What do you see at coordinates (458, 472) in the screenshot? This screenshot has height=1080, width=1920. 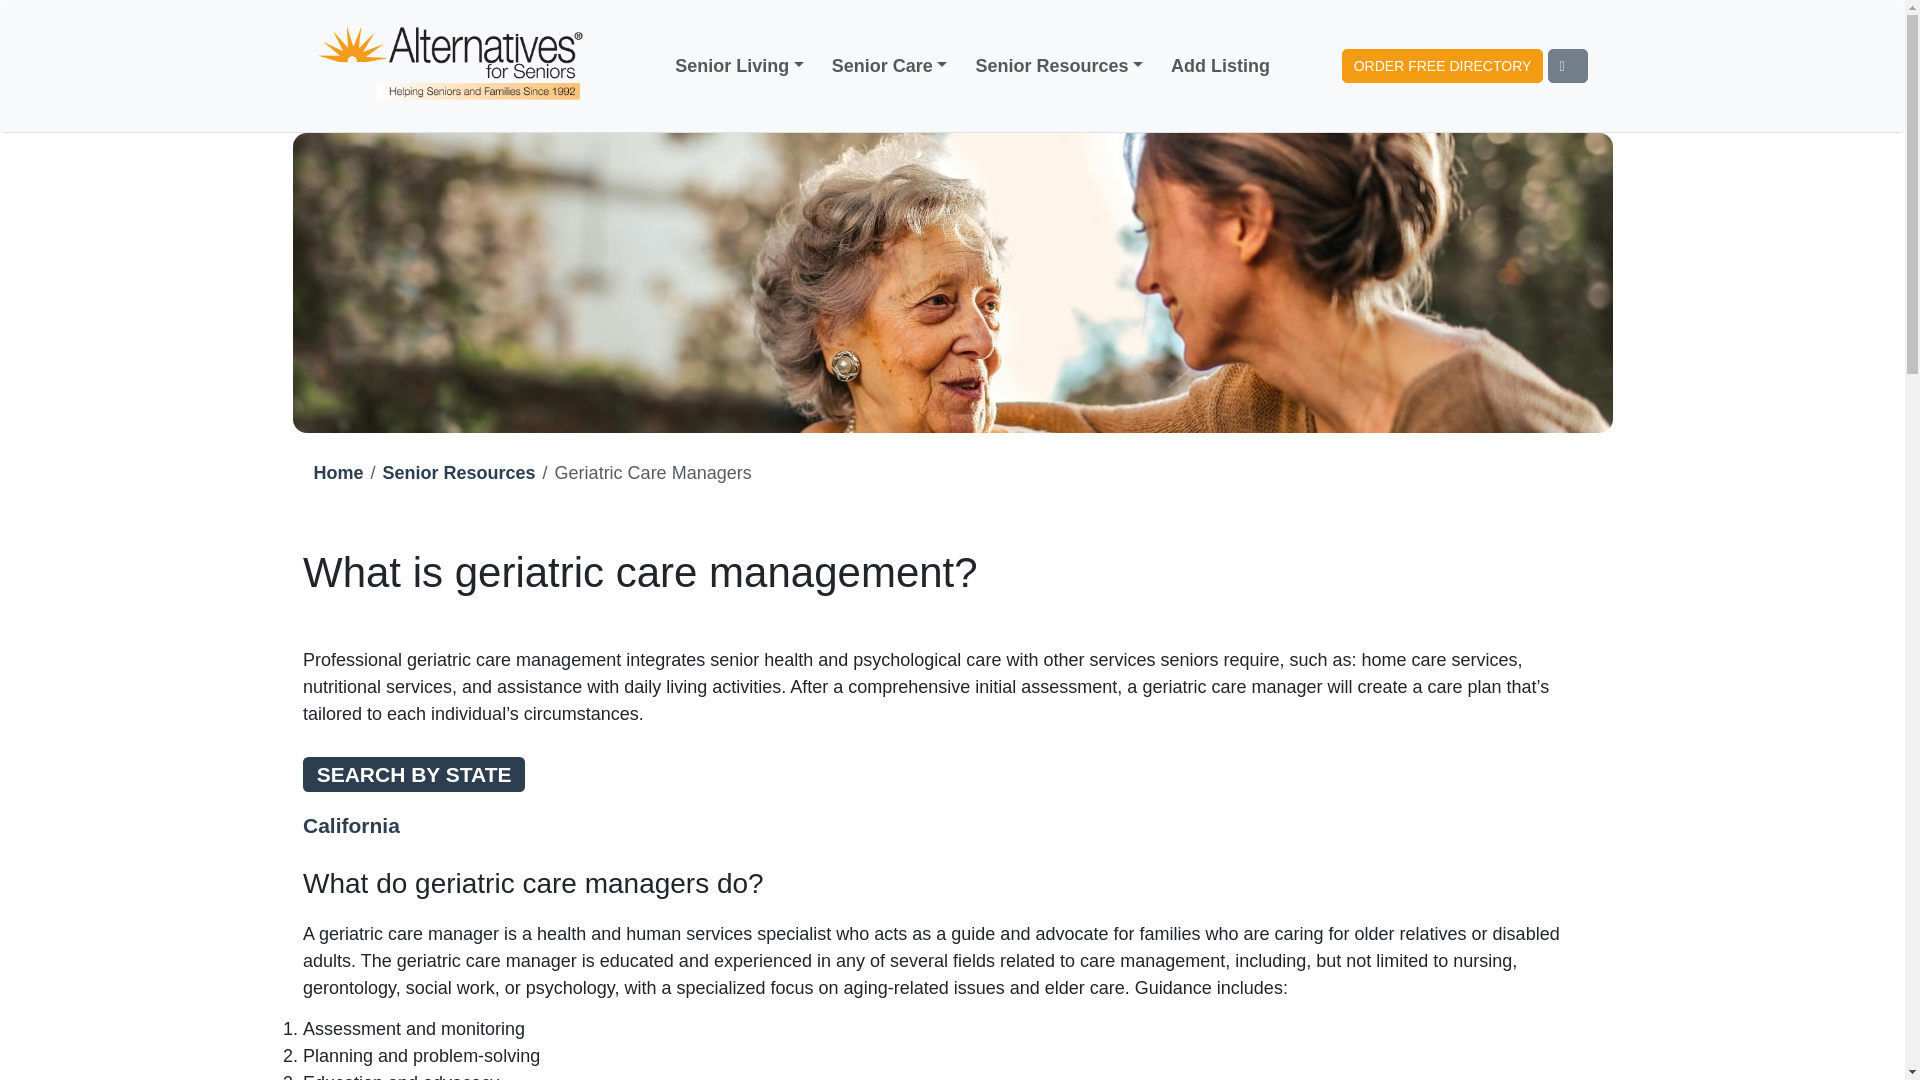 I see `Senior Resources` at bounding box center [458, 472].